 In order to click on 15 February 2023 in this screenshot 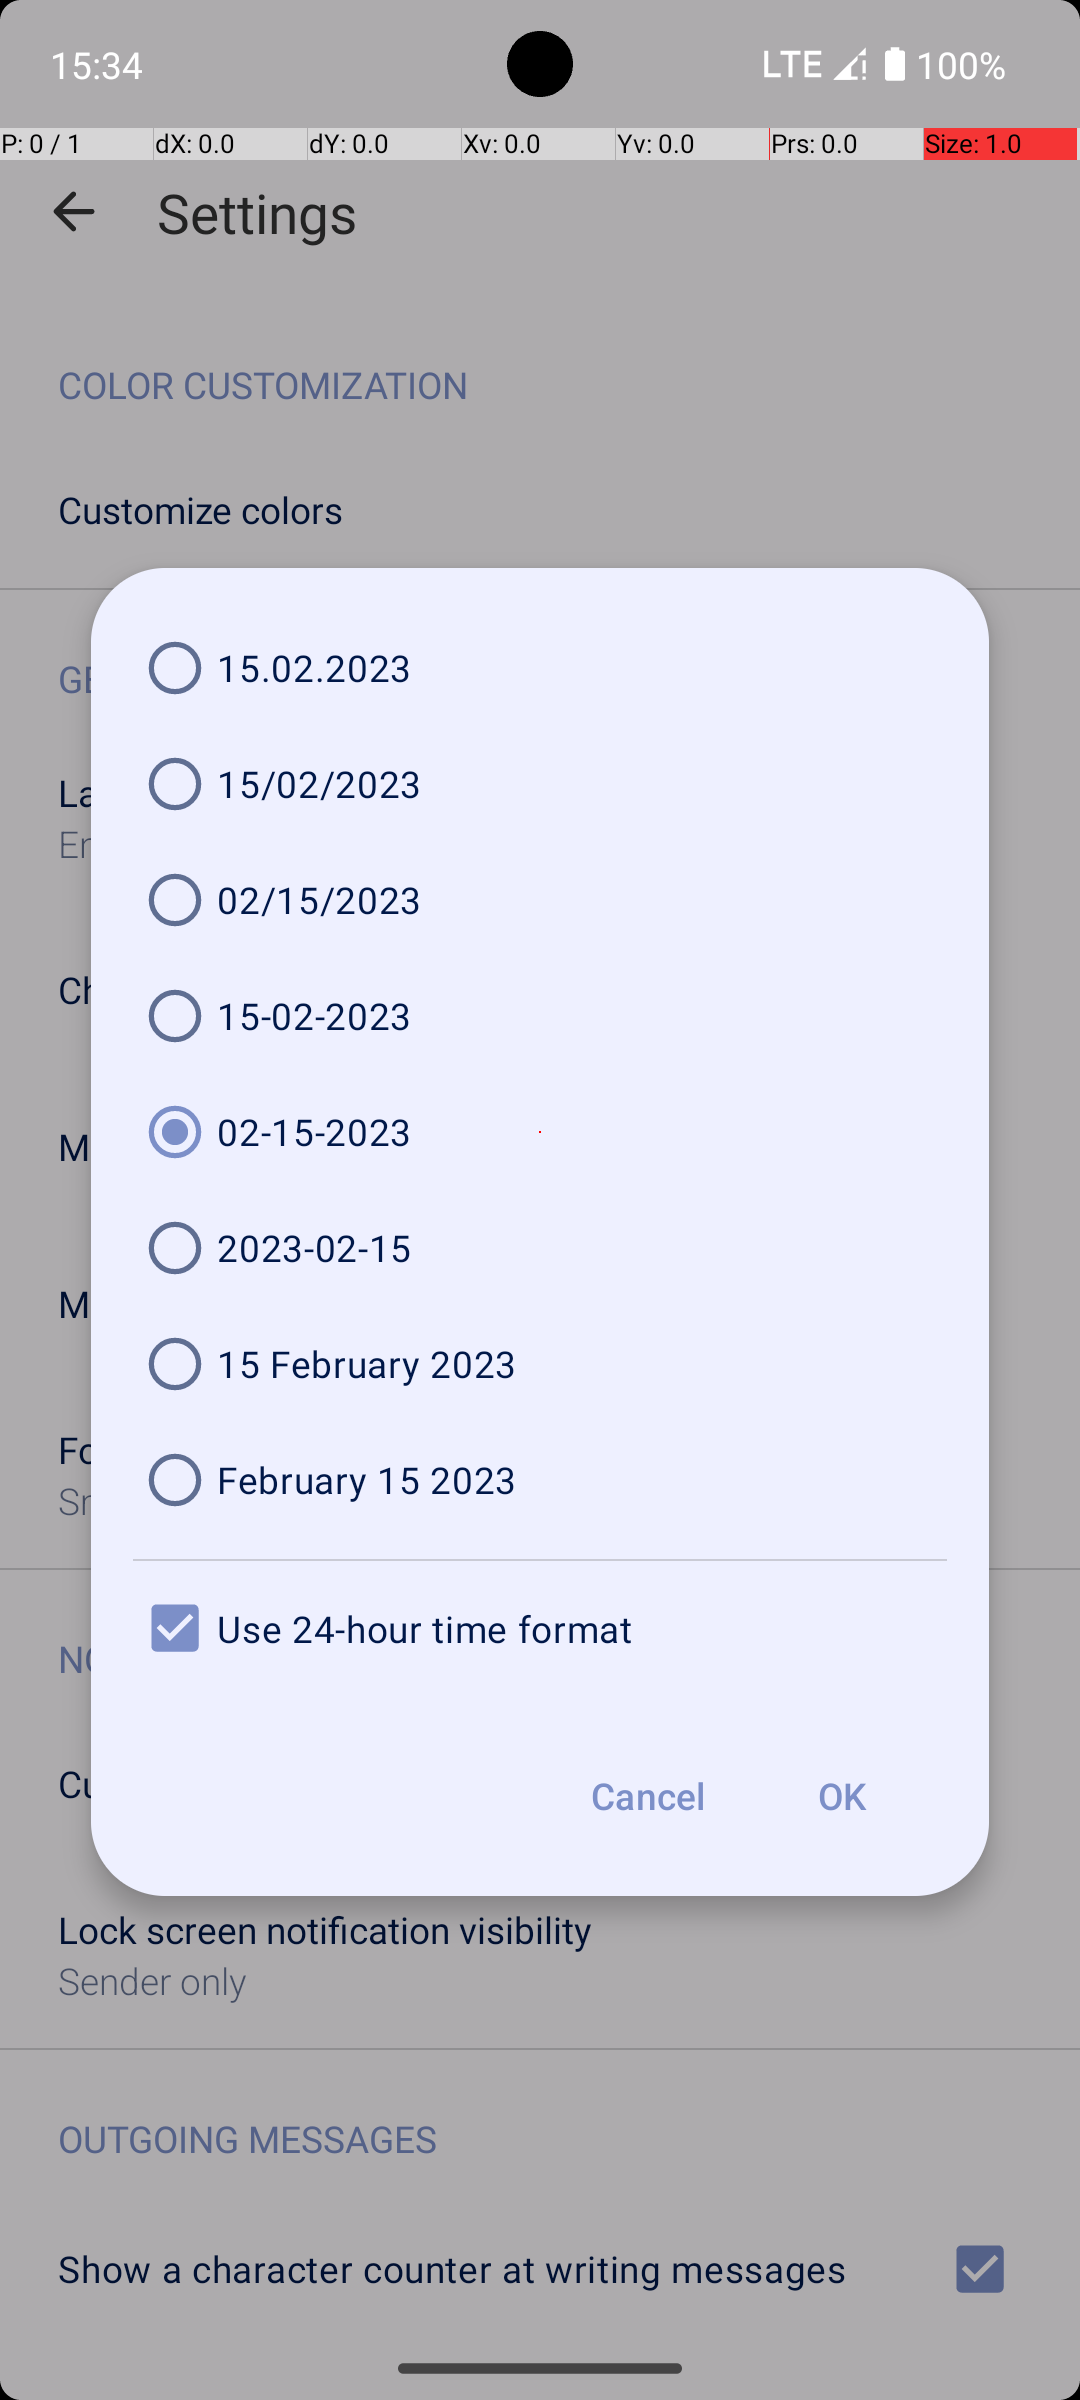, I will do `click(540, 1364)`.